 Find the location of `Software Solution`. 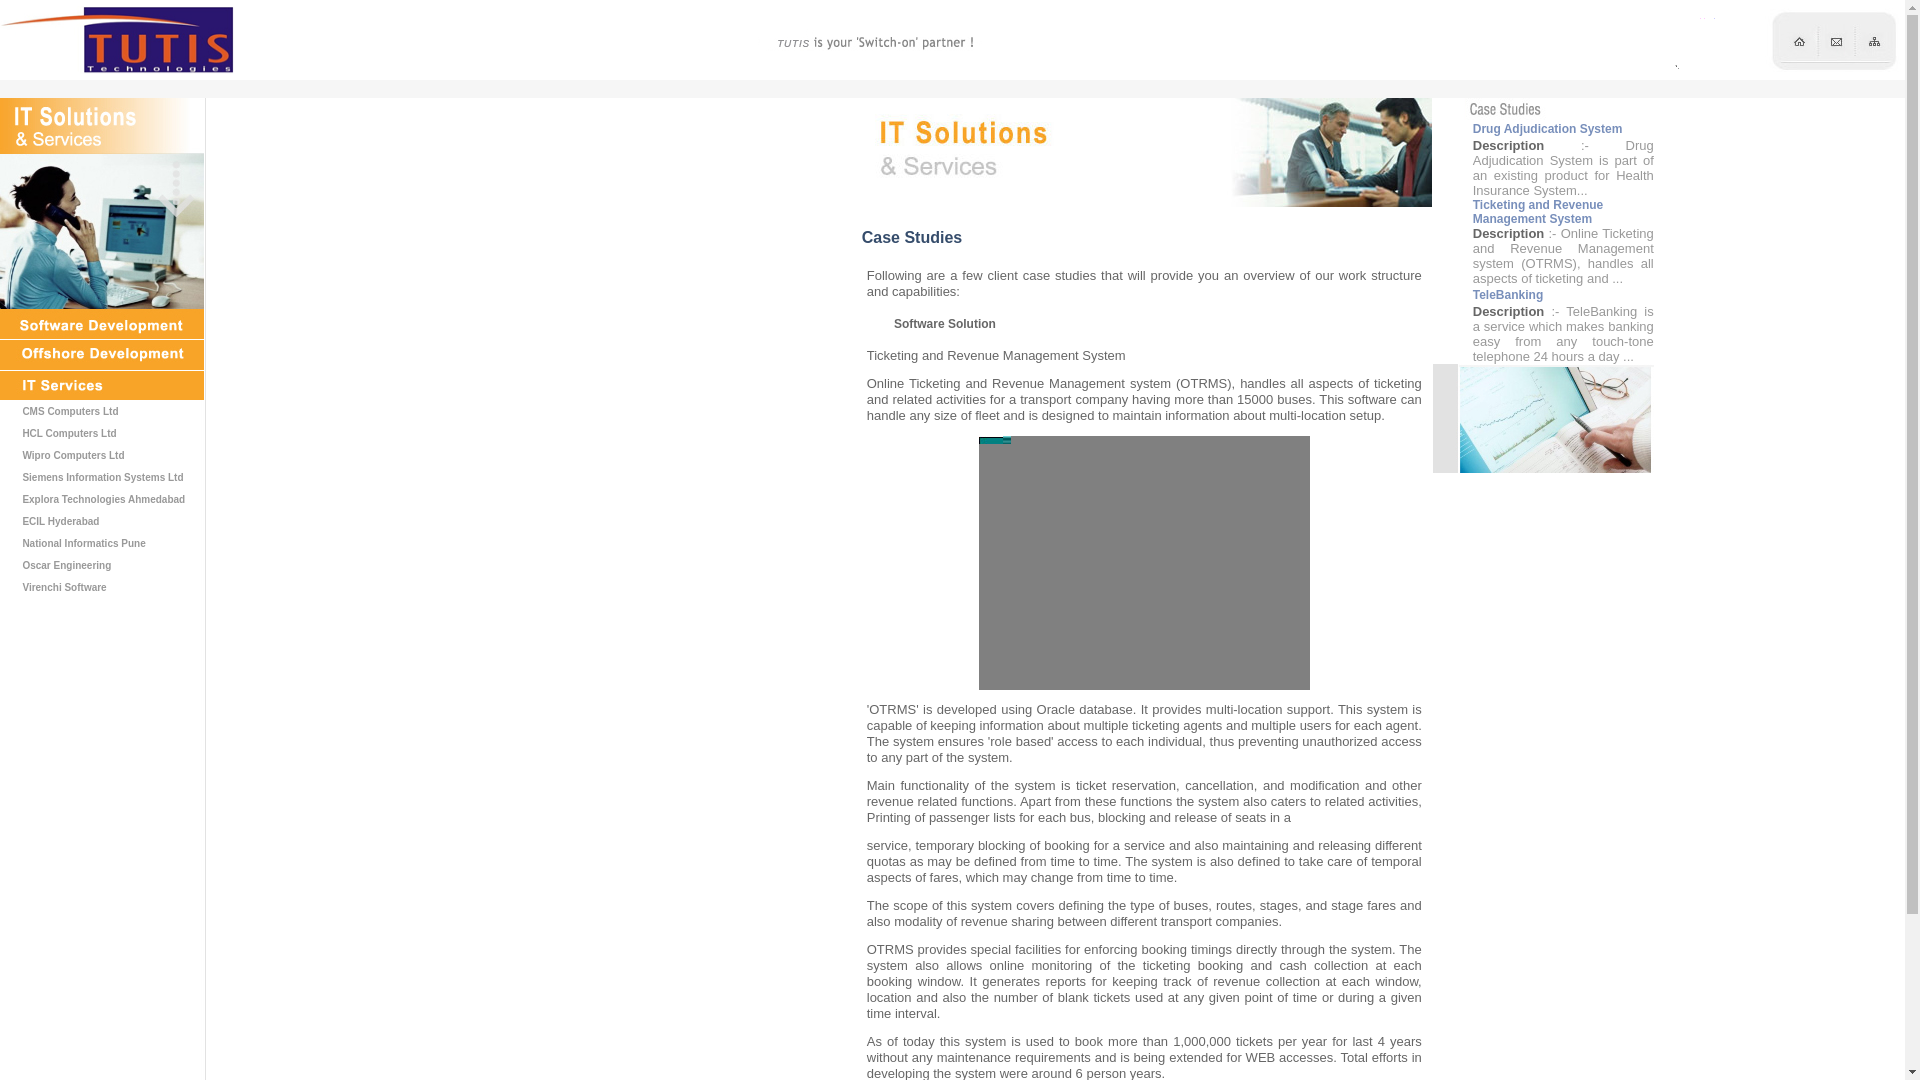

Software Solution is located at coordinates (945, 324).